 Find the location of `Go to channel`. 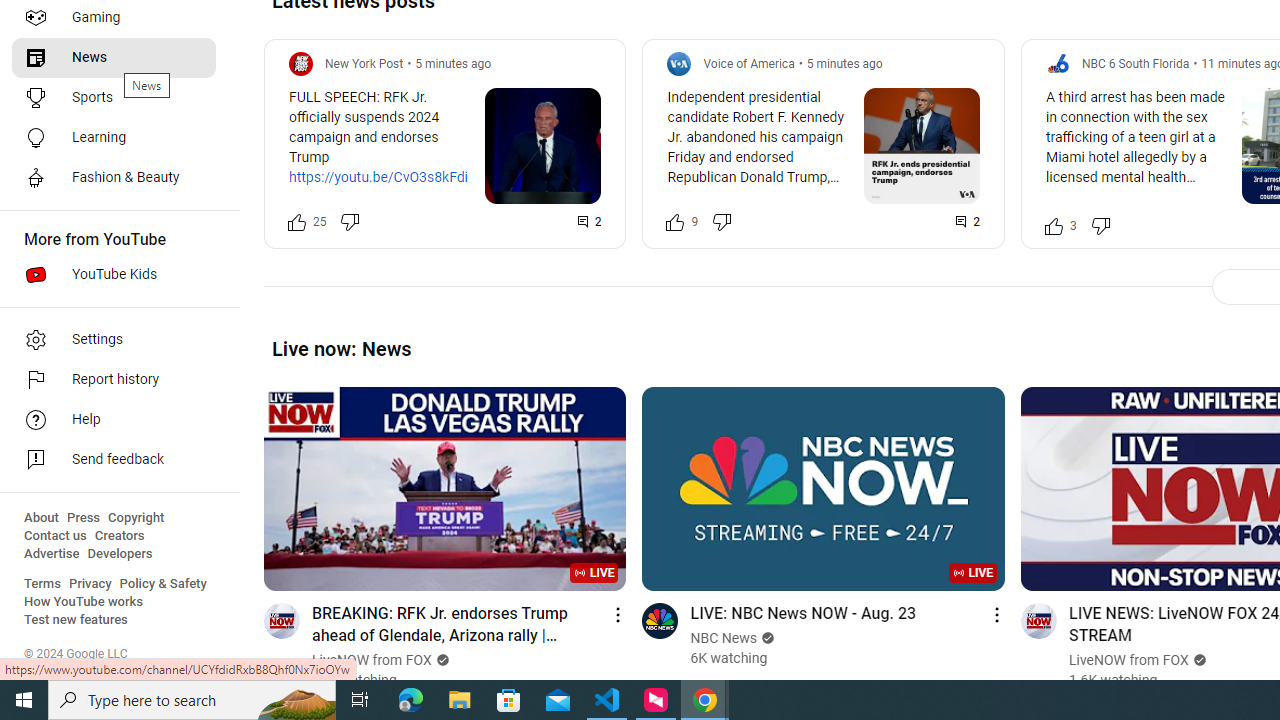

Go to channel is located at coordinates (1038, 620).